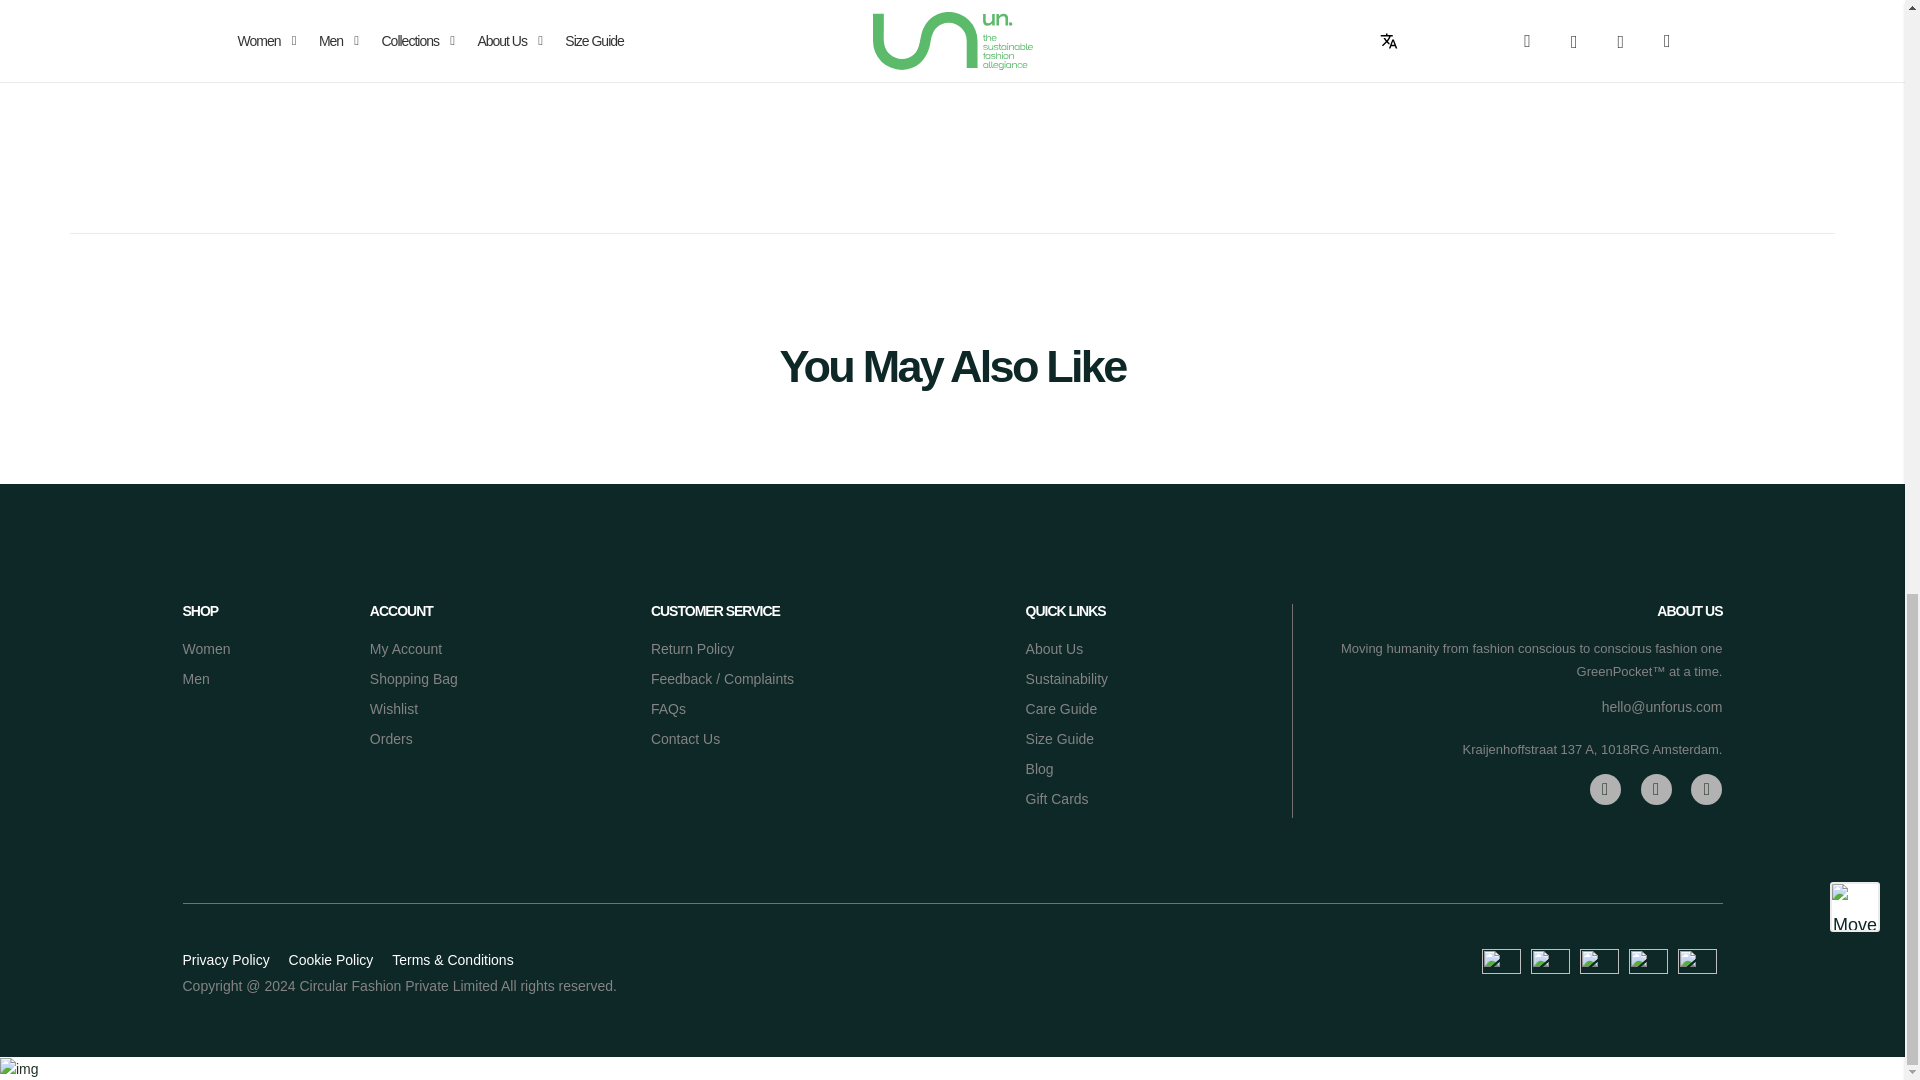 The image size is (1920, 1080). Describe the element at coordinates (225, 959) in the screenshot. I see `Privacy Policy` at that location.